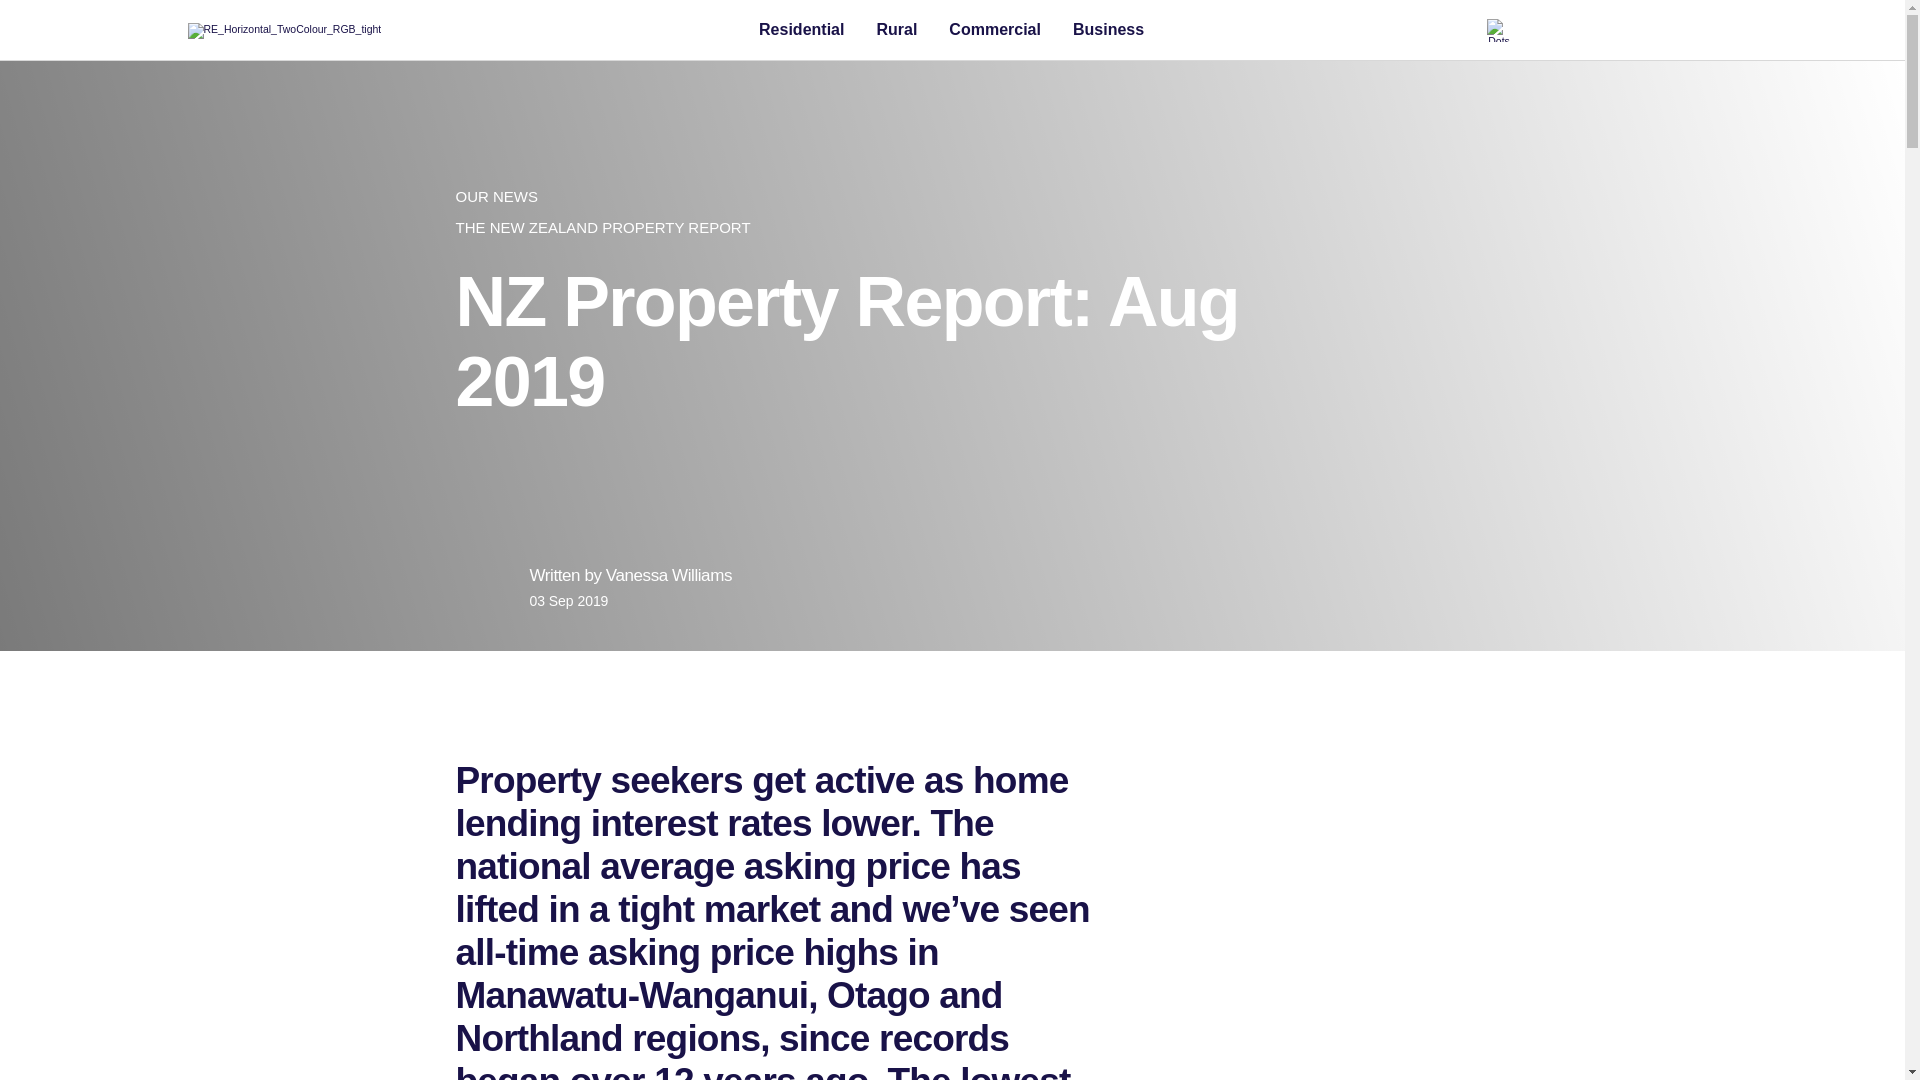 Image resolution: width=1920 pixels, height=1080 pixels. I want to click on Written by Vanessa Williams, so click(630, 574).